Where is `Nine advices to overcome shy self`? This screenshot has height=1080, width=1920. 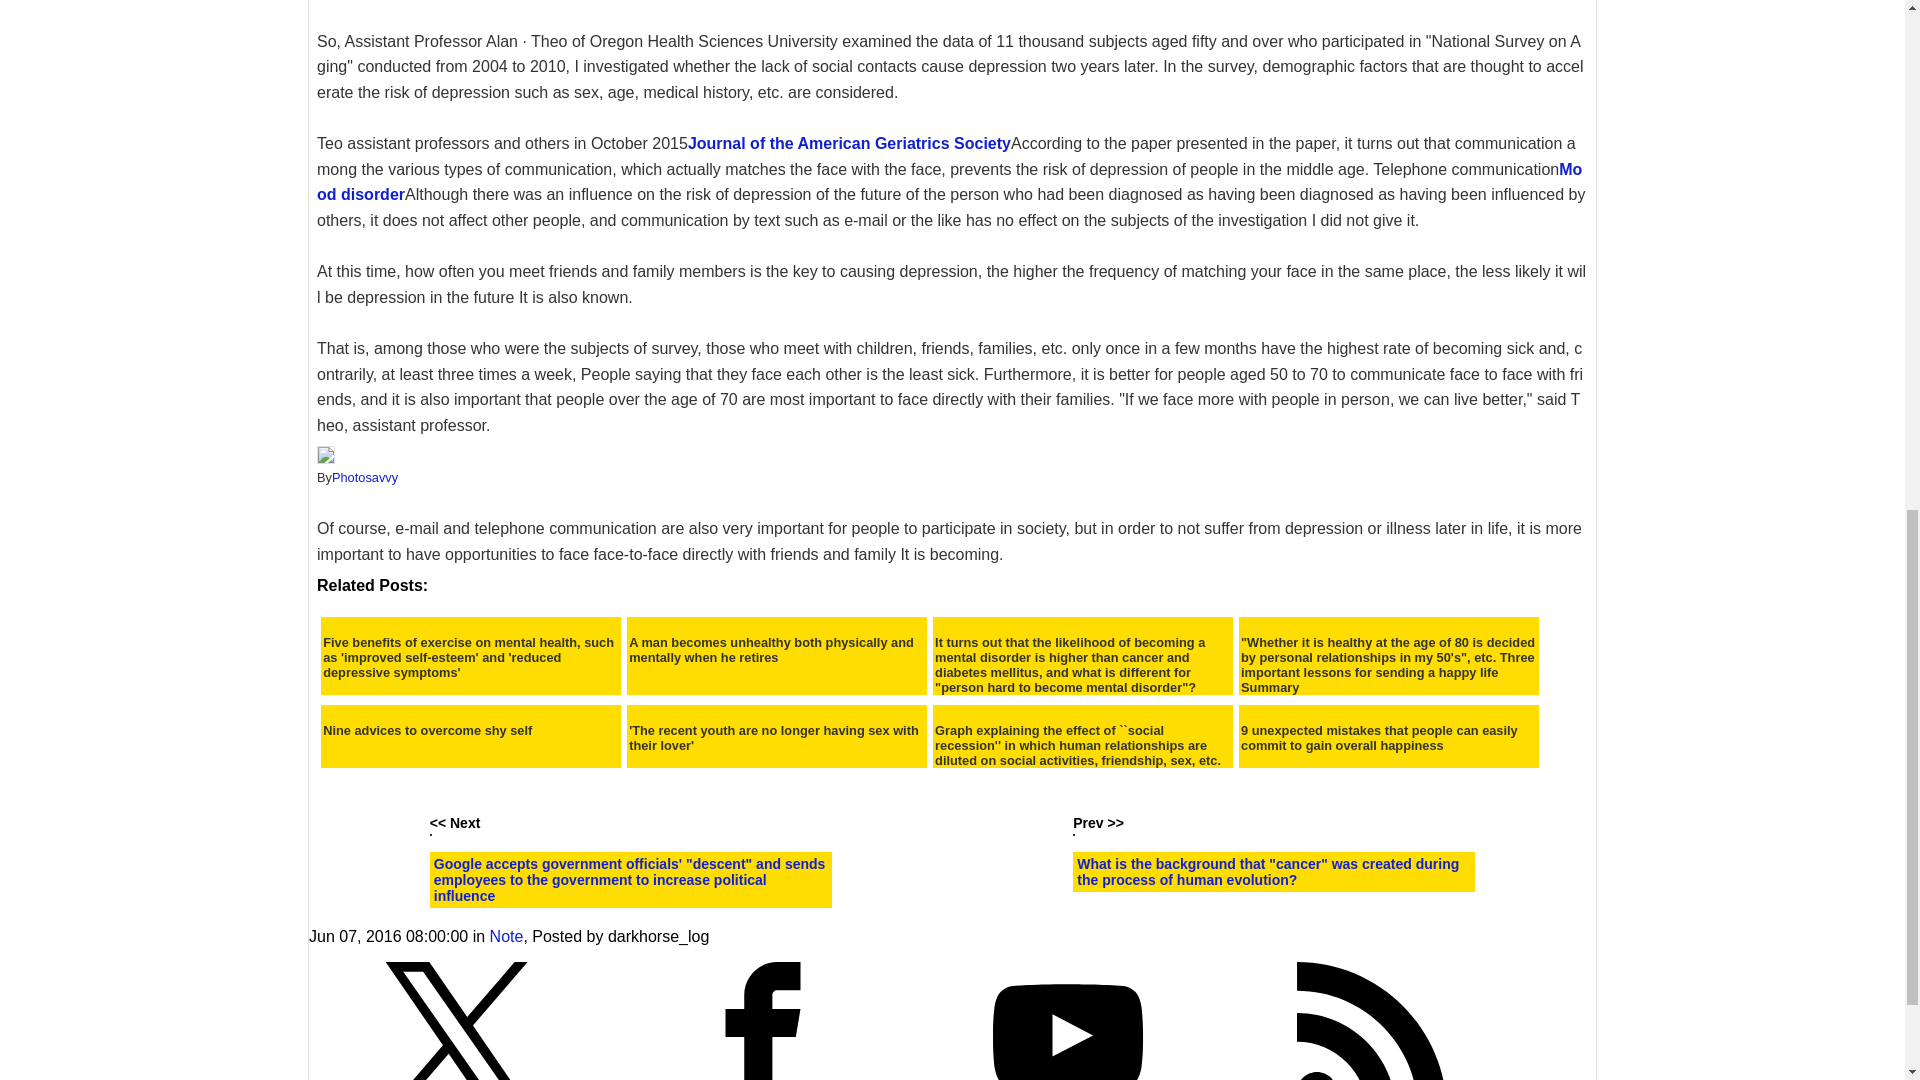 Nine advices to overcome shy self is located at coordinates (426, 730).